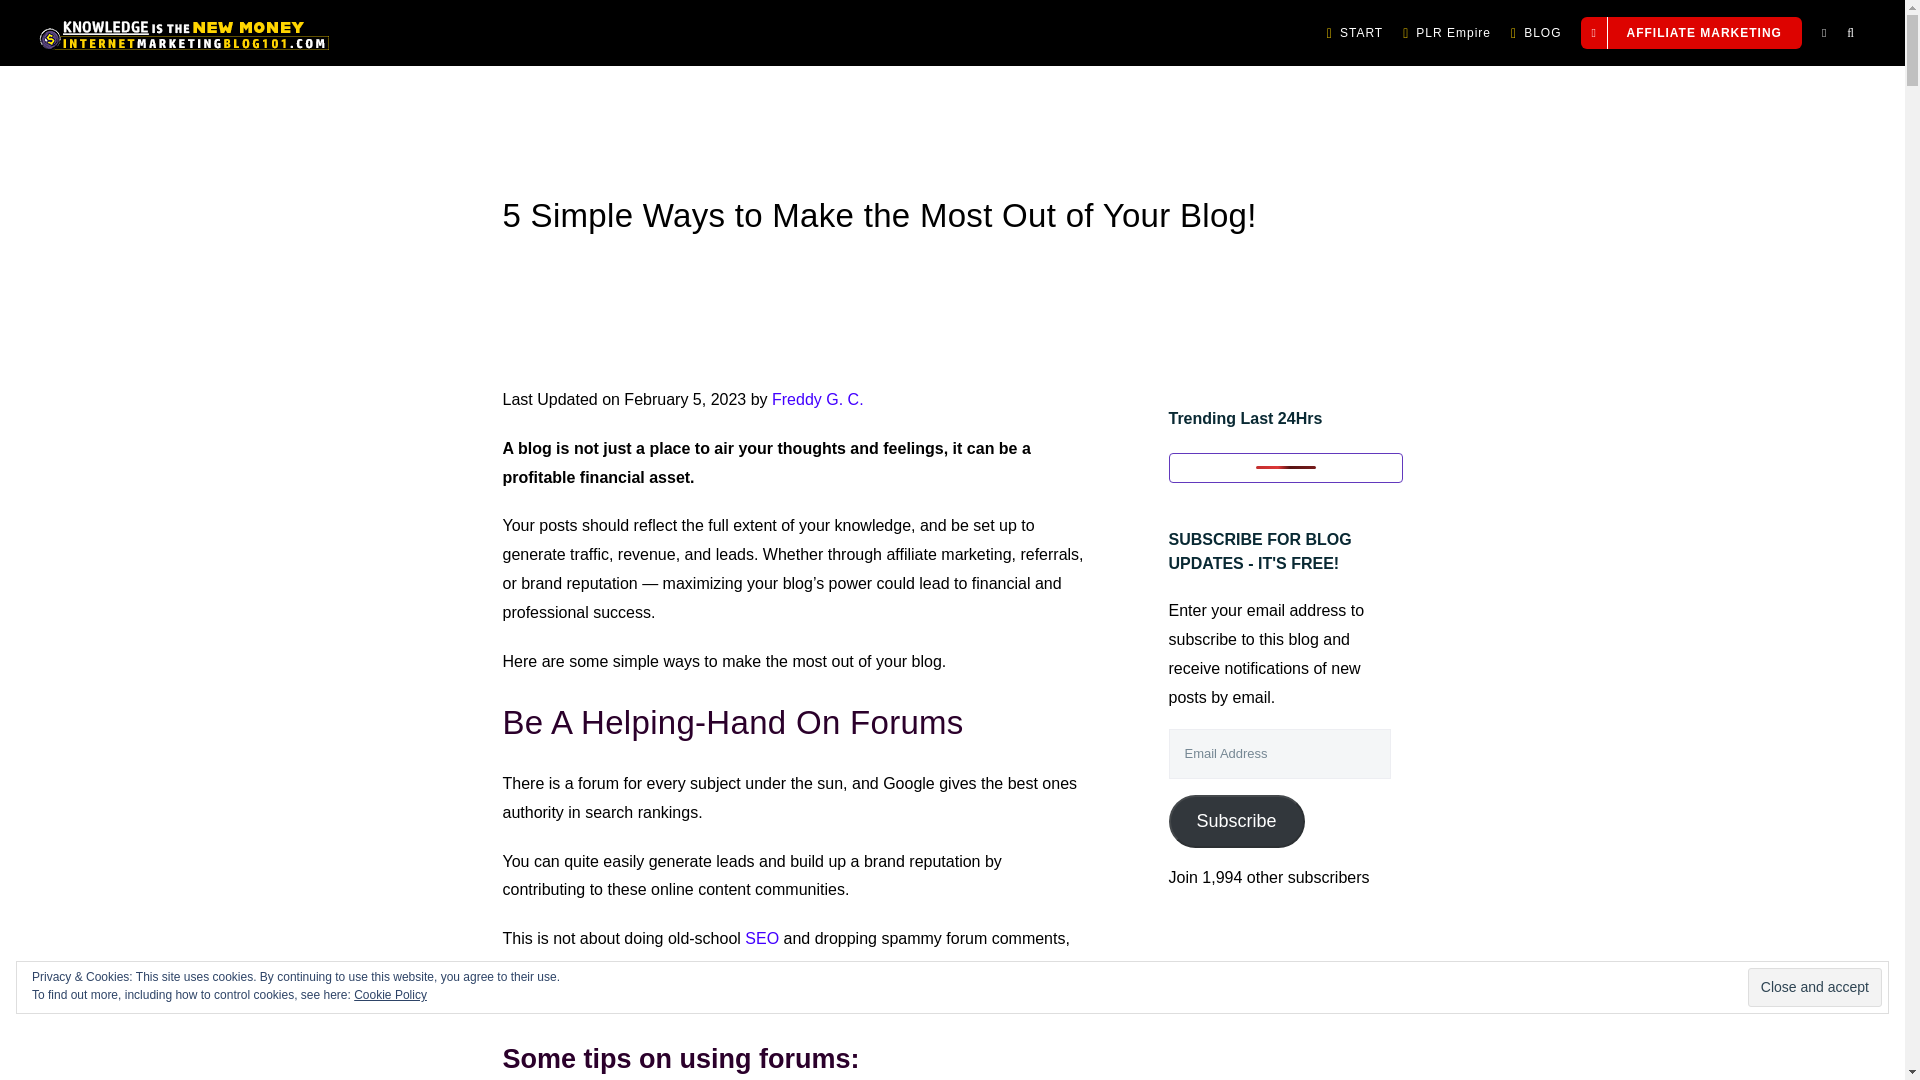 The image size is (1920, 1080). I want to click on PLR Empire, so click(1447, 32).